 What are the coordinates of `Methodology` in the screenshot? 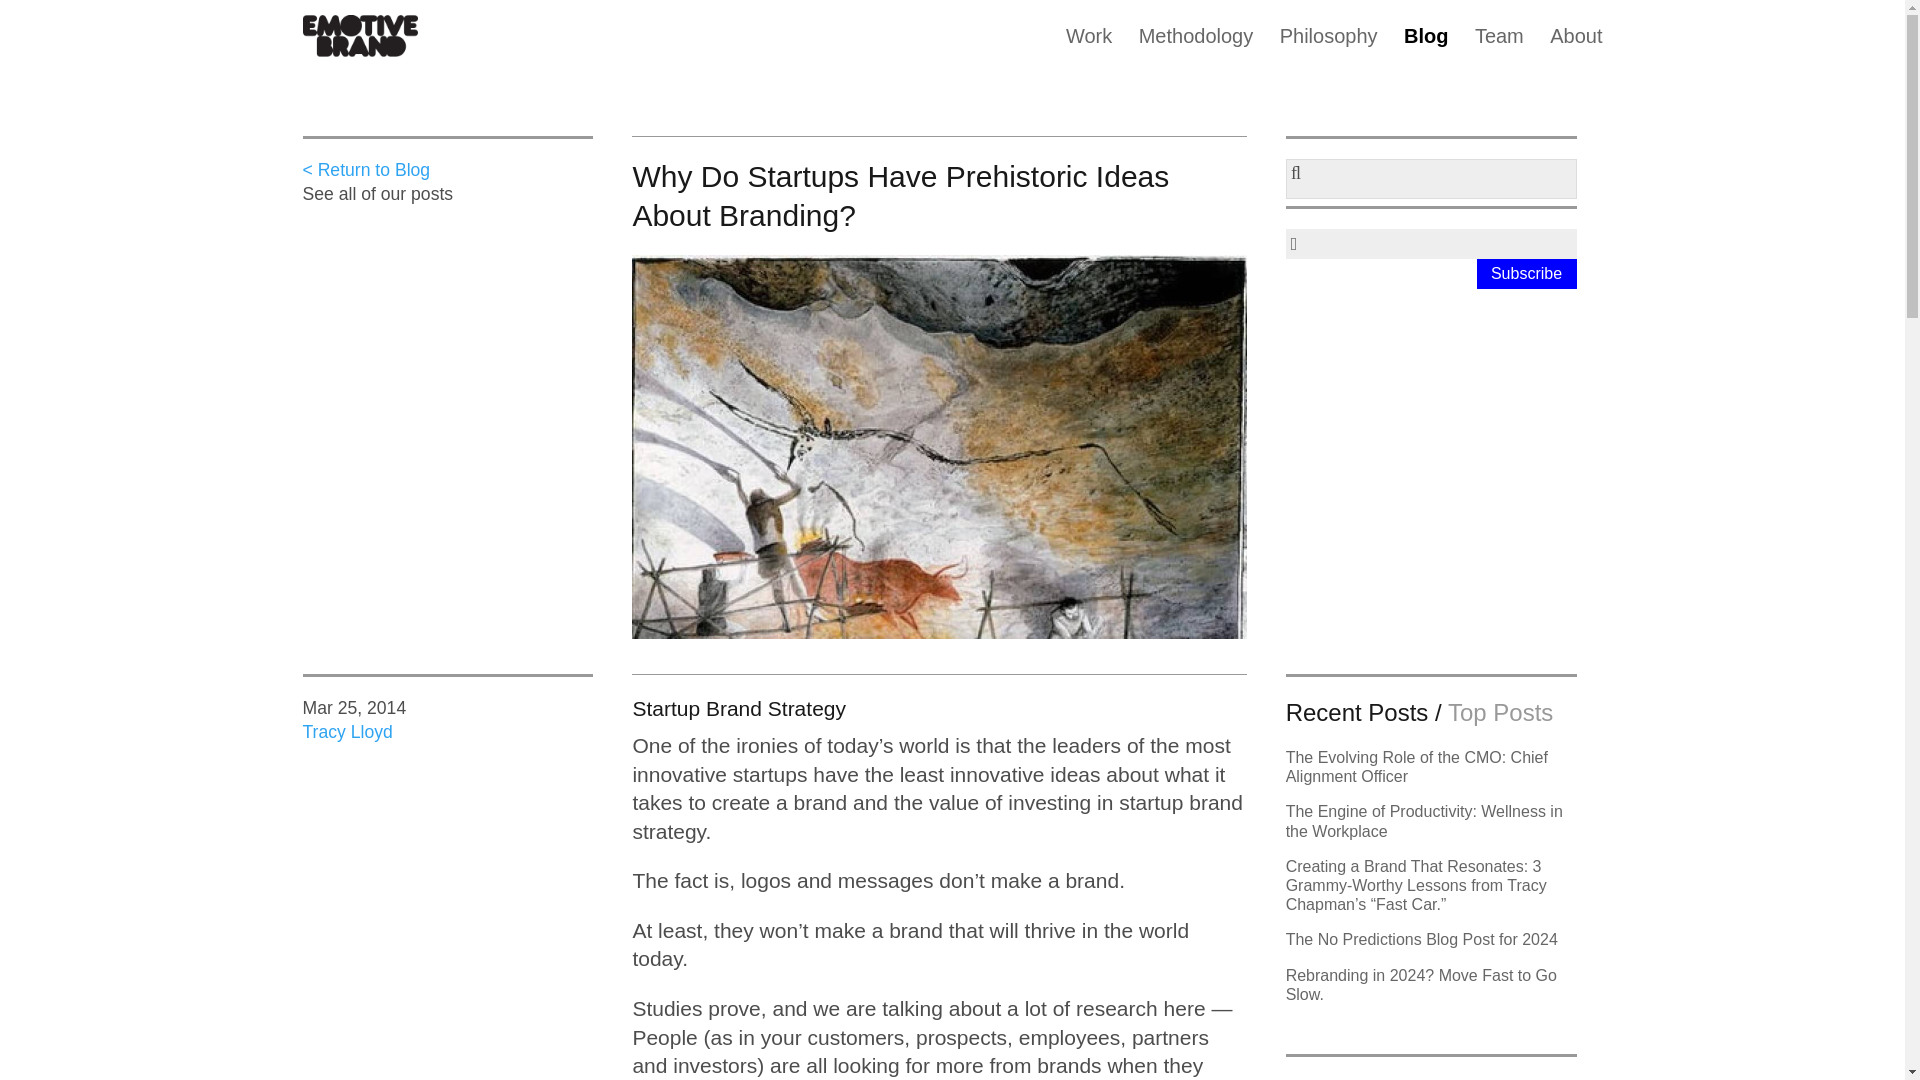 It's located at (1196, 46).